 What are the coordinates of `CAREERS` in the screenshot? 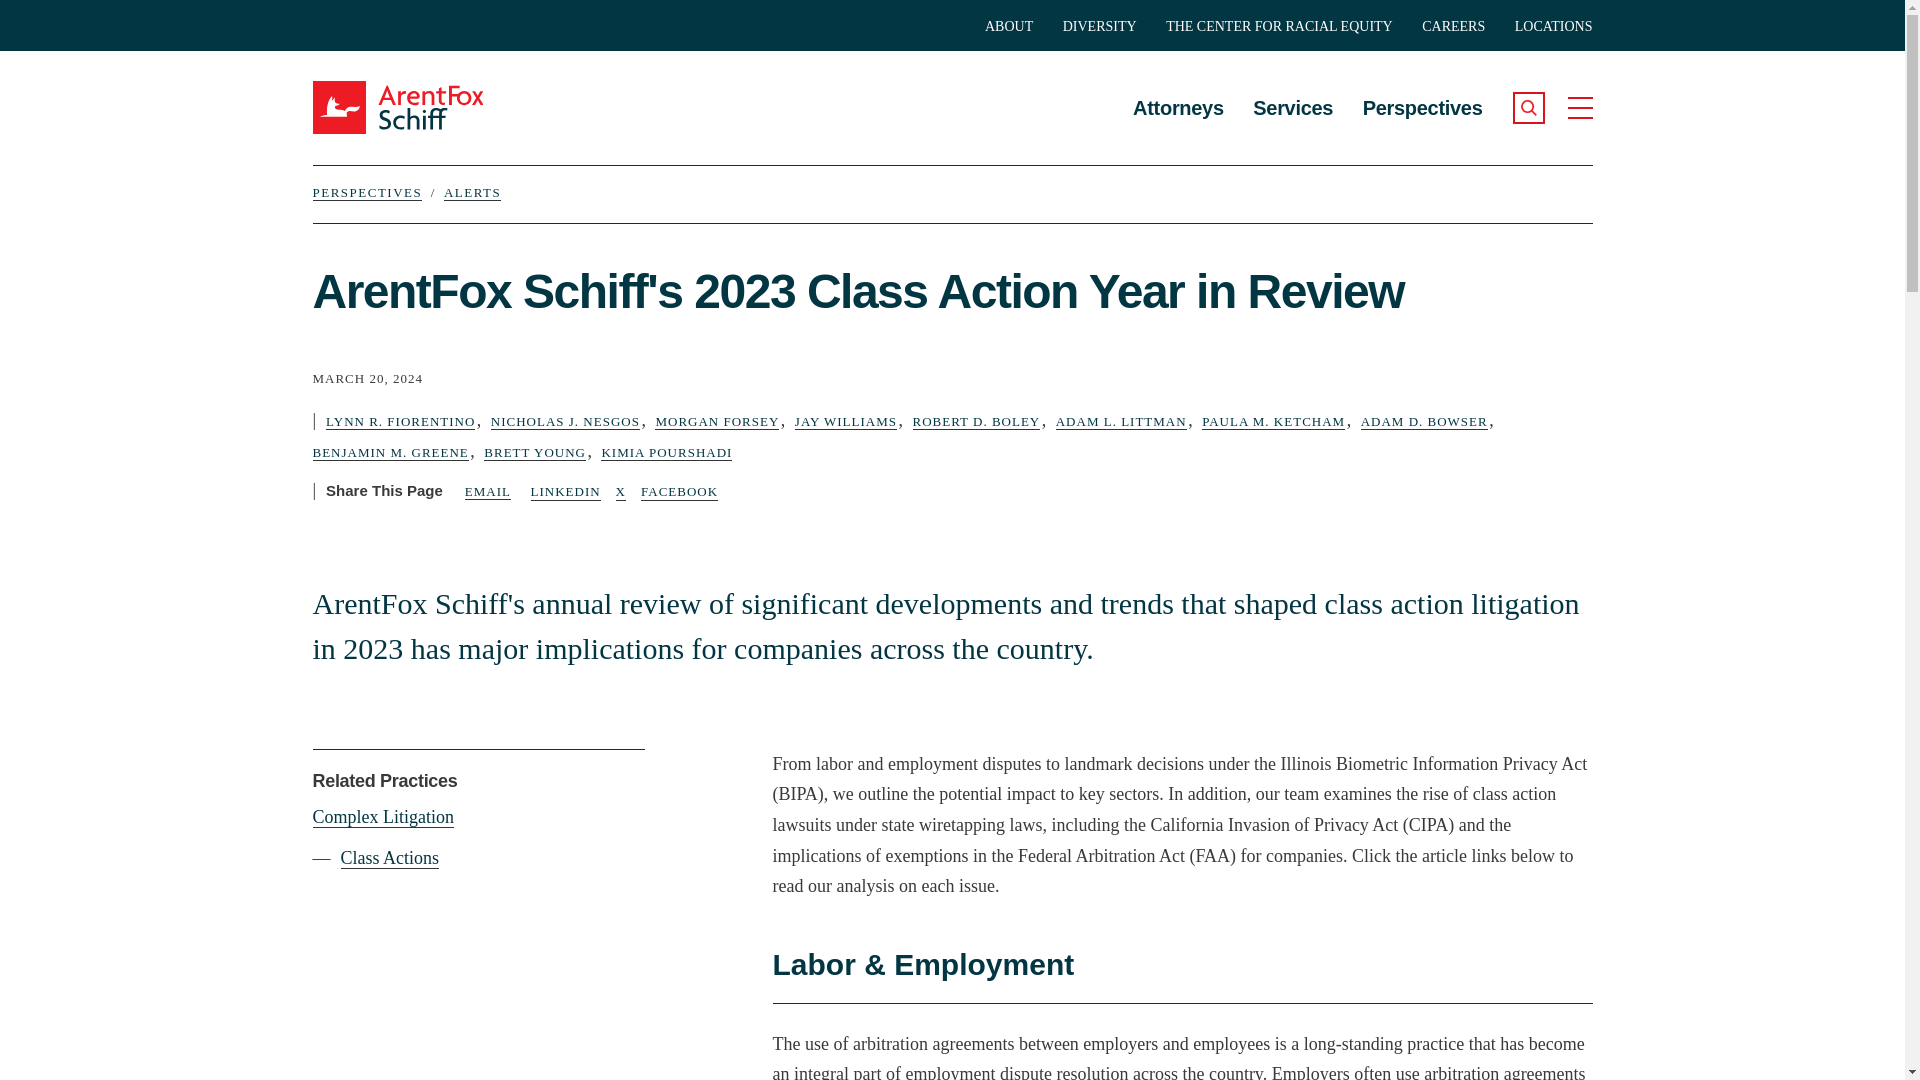 It's located at (1453, 26).